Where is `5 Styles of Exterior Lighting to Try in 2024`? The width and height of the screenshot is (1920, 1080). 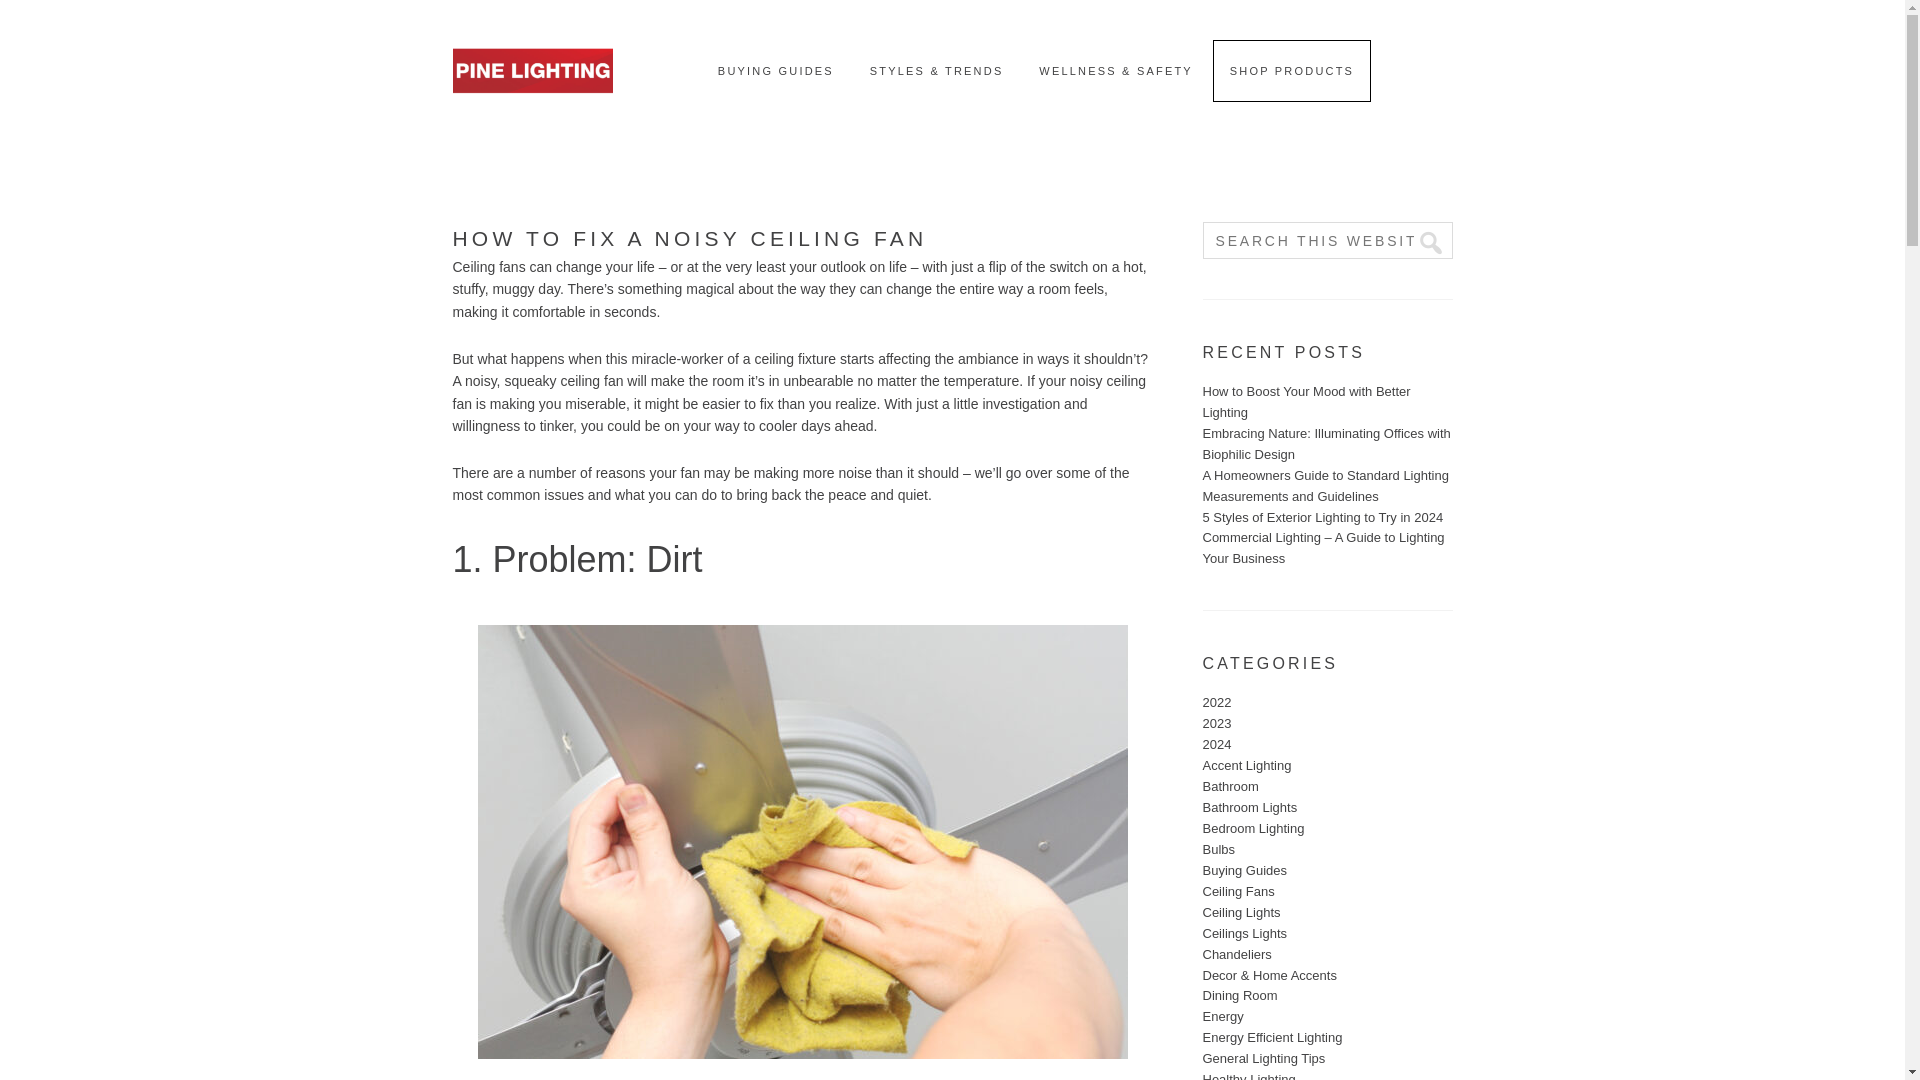 5 Styles of Exterior Lighting to Try in 2024 is located at coordinates (1322, 516).